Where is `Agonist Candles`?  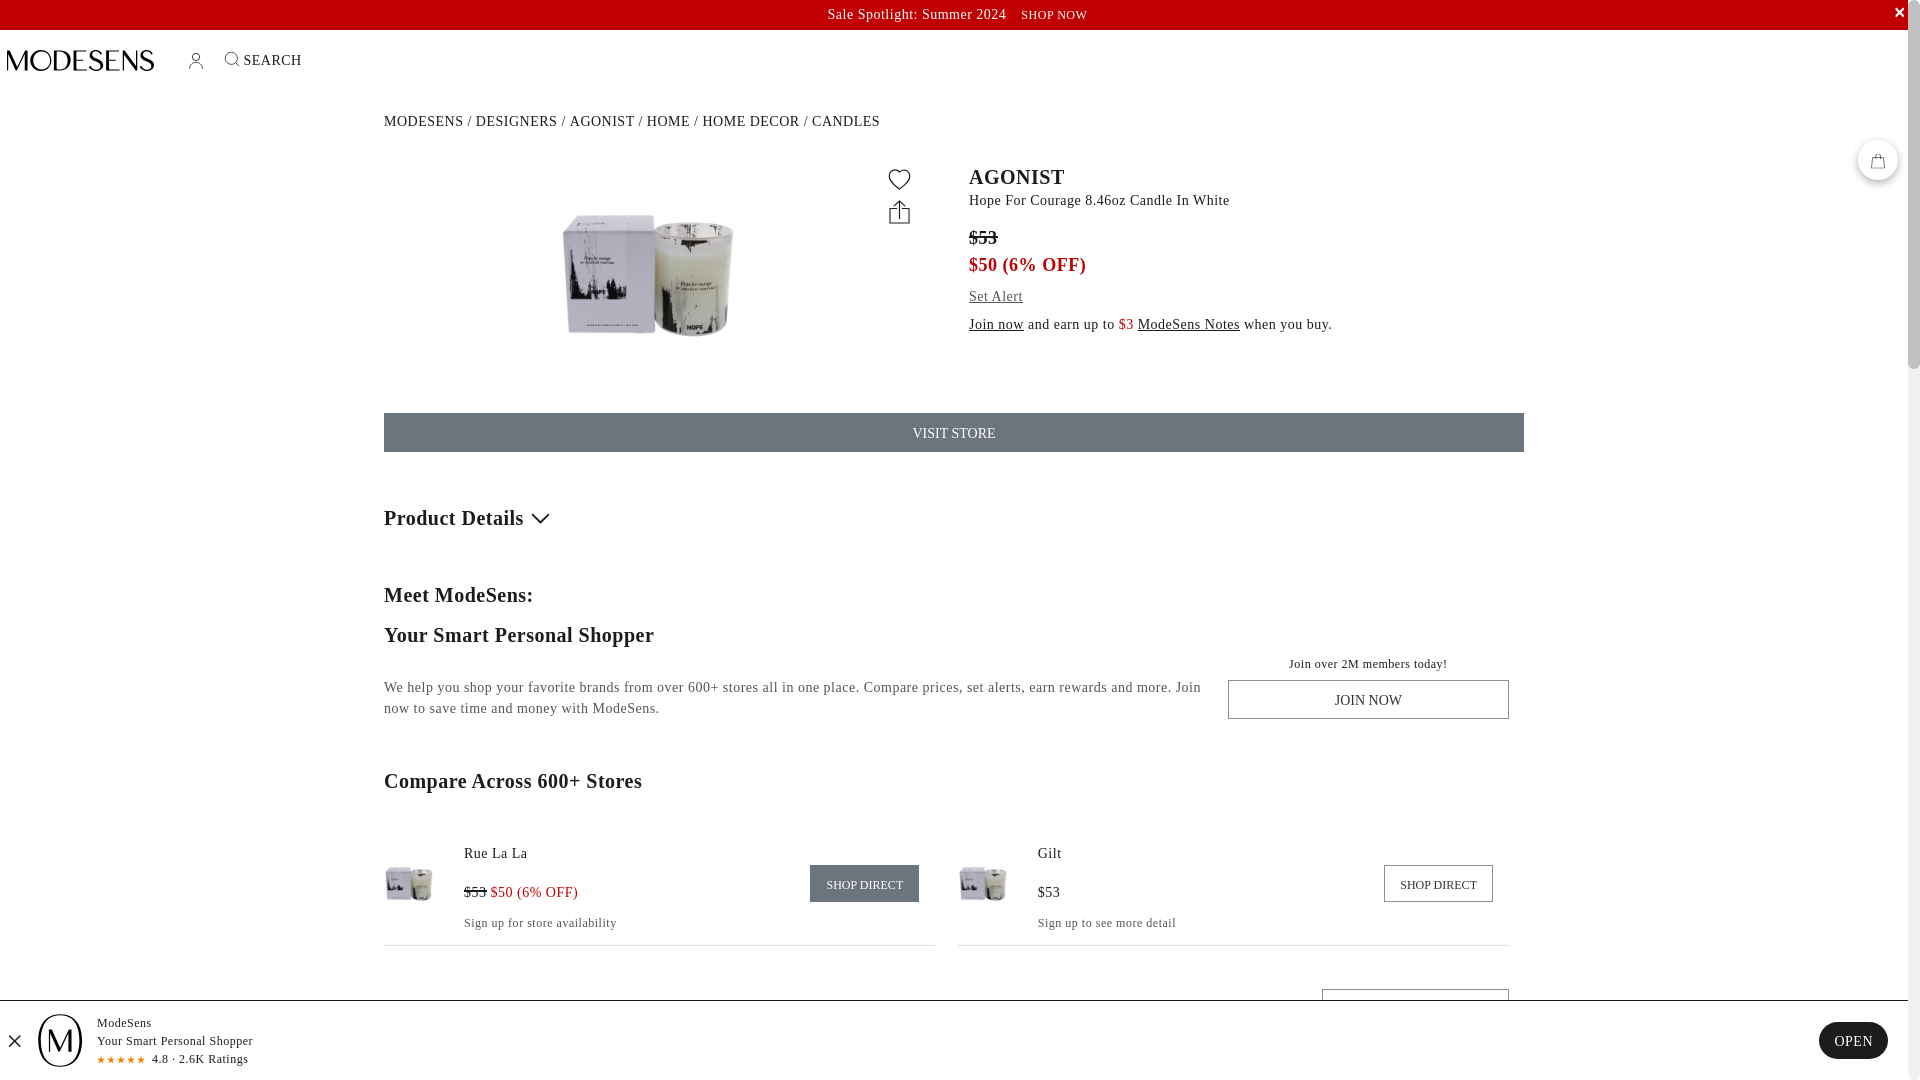
Agonist Candles is located at coordinates (846, 121).